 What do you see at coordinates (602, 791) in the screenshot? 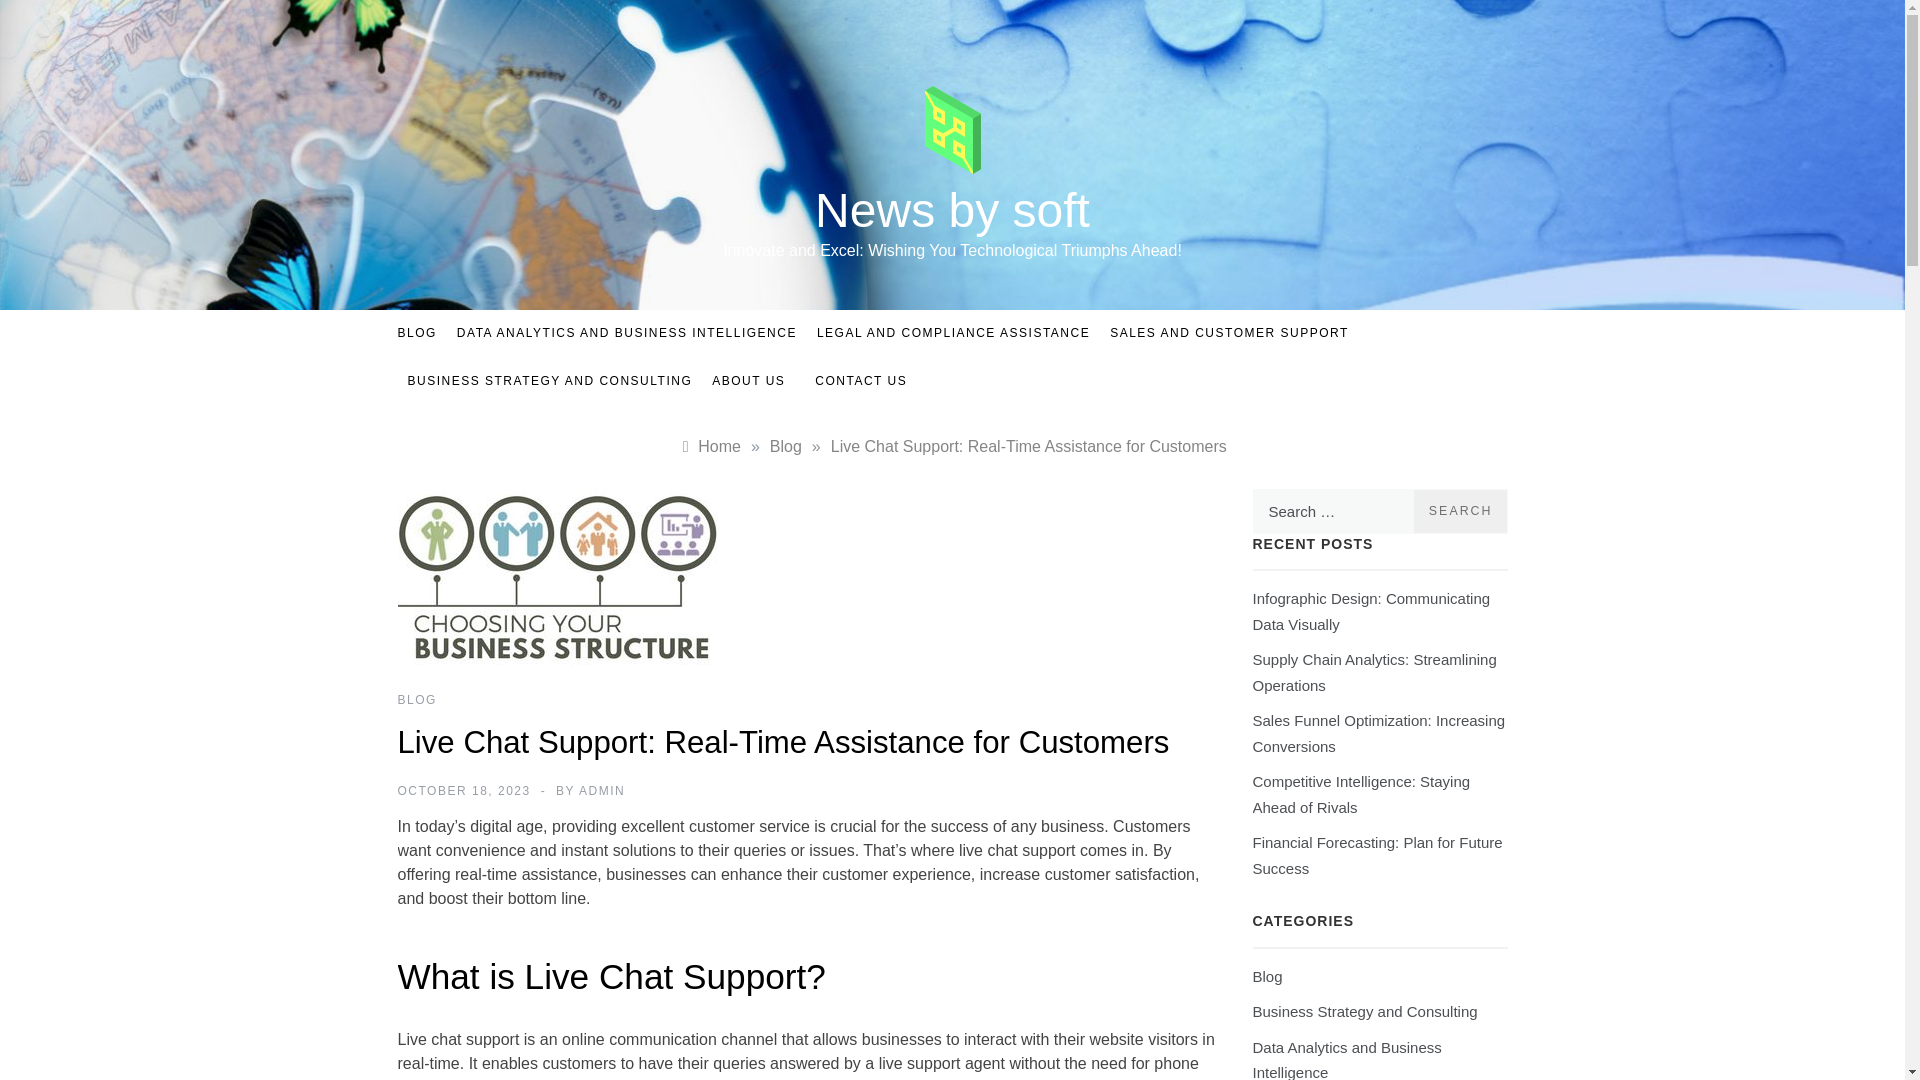
I see `ADMIN` at bounding box center [602, 791].